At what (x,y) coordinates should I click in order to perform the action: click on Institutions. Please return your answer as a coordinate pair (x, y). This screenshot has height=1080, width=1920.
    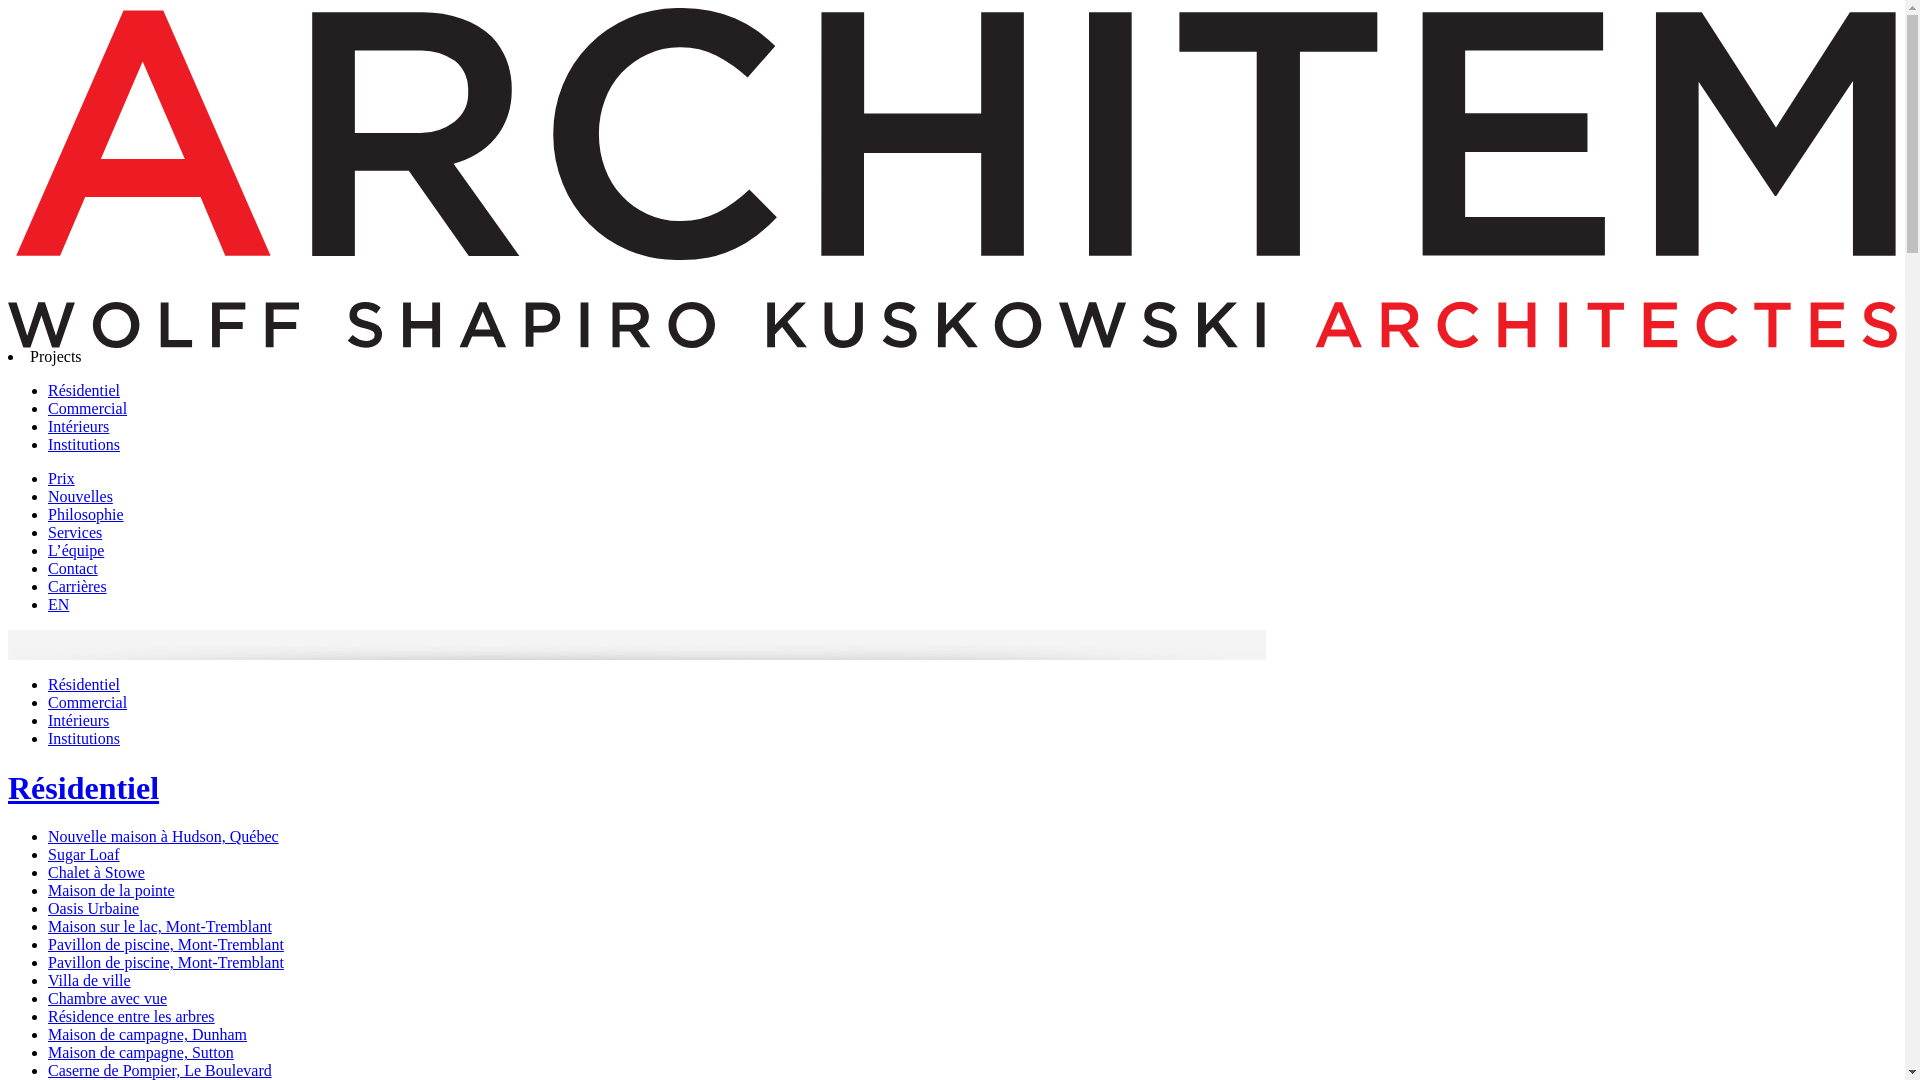
    Looking at the image, I should click on (84, 738).